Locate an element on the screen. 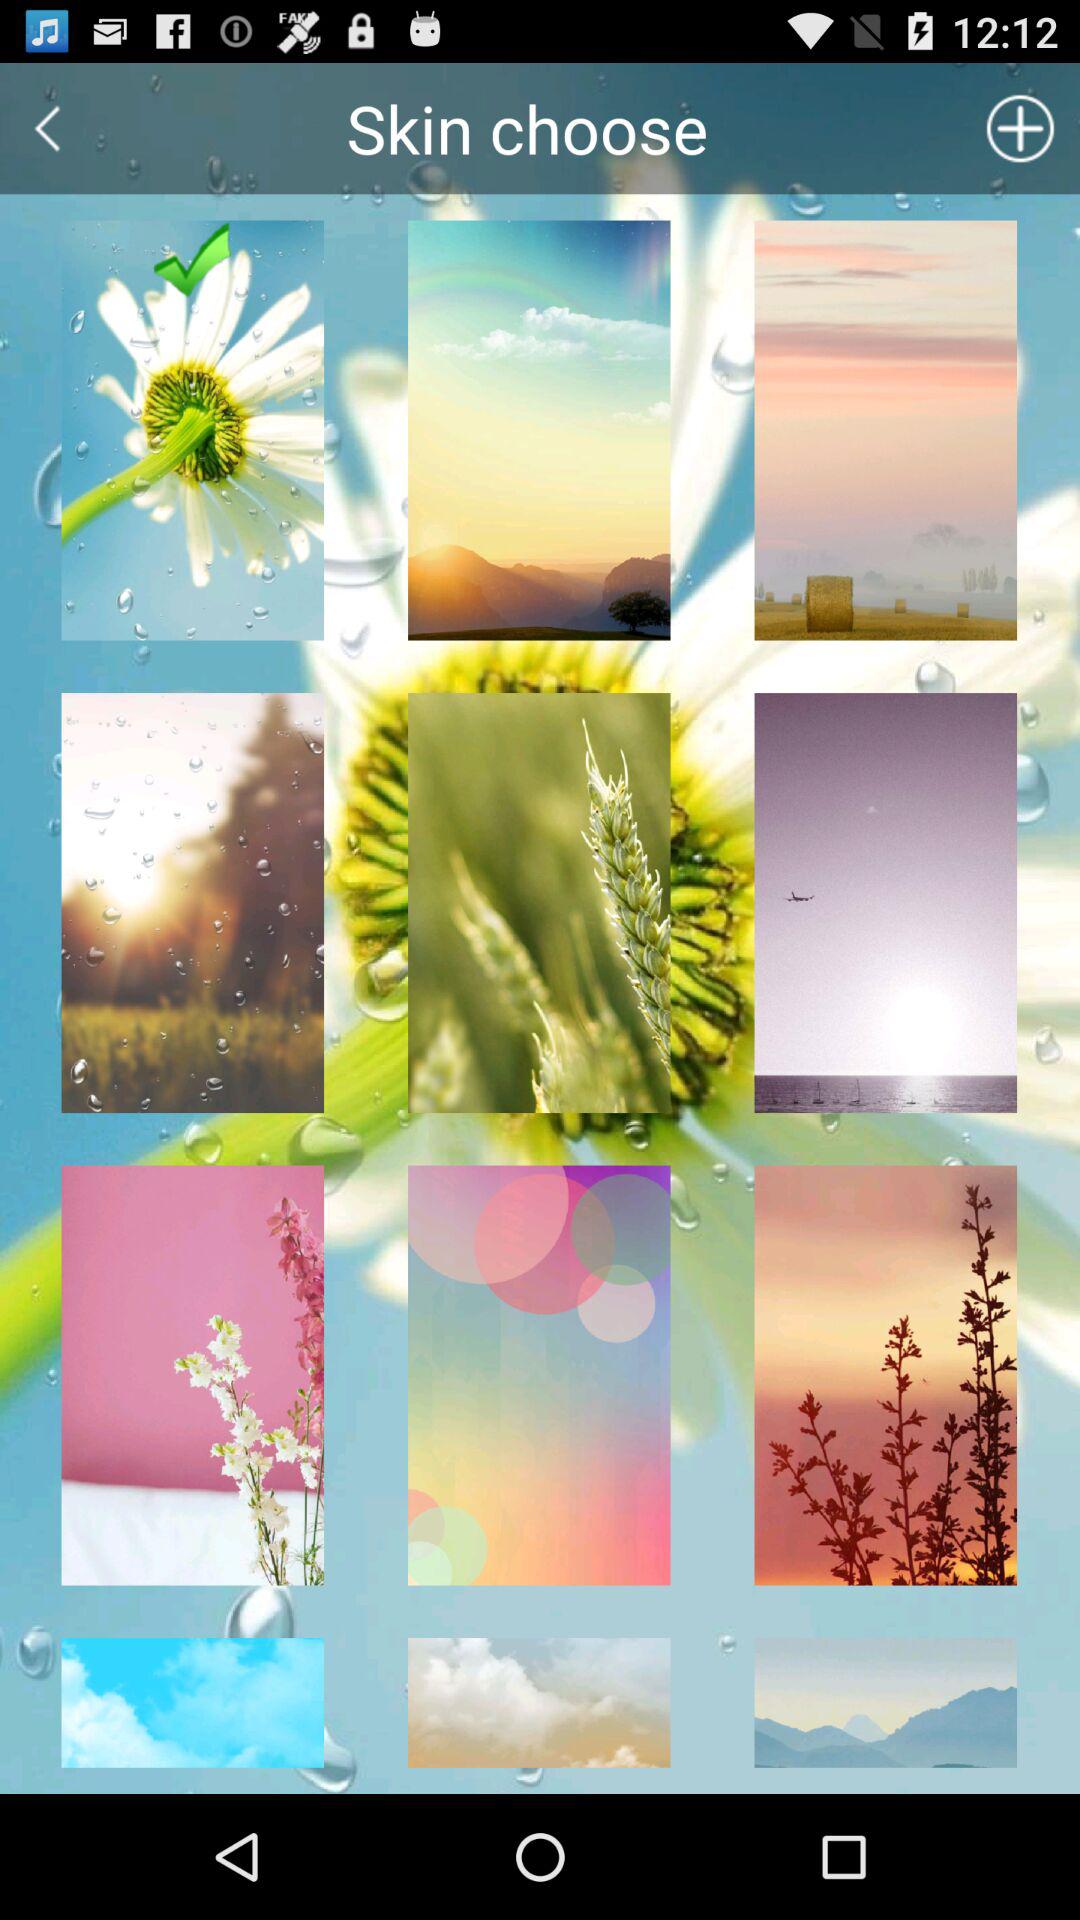  click the first image is located at coordinates (192, 430).